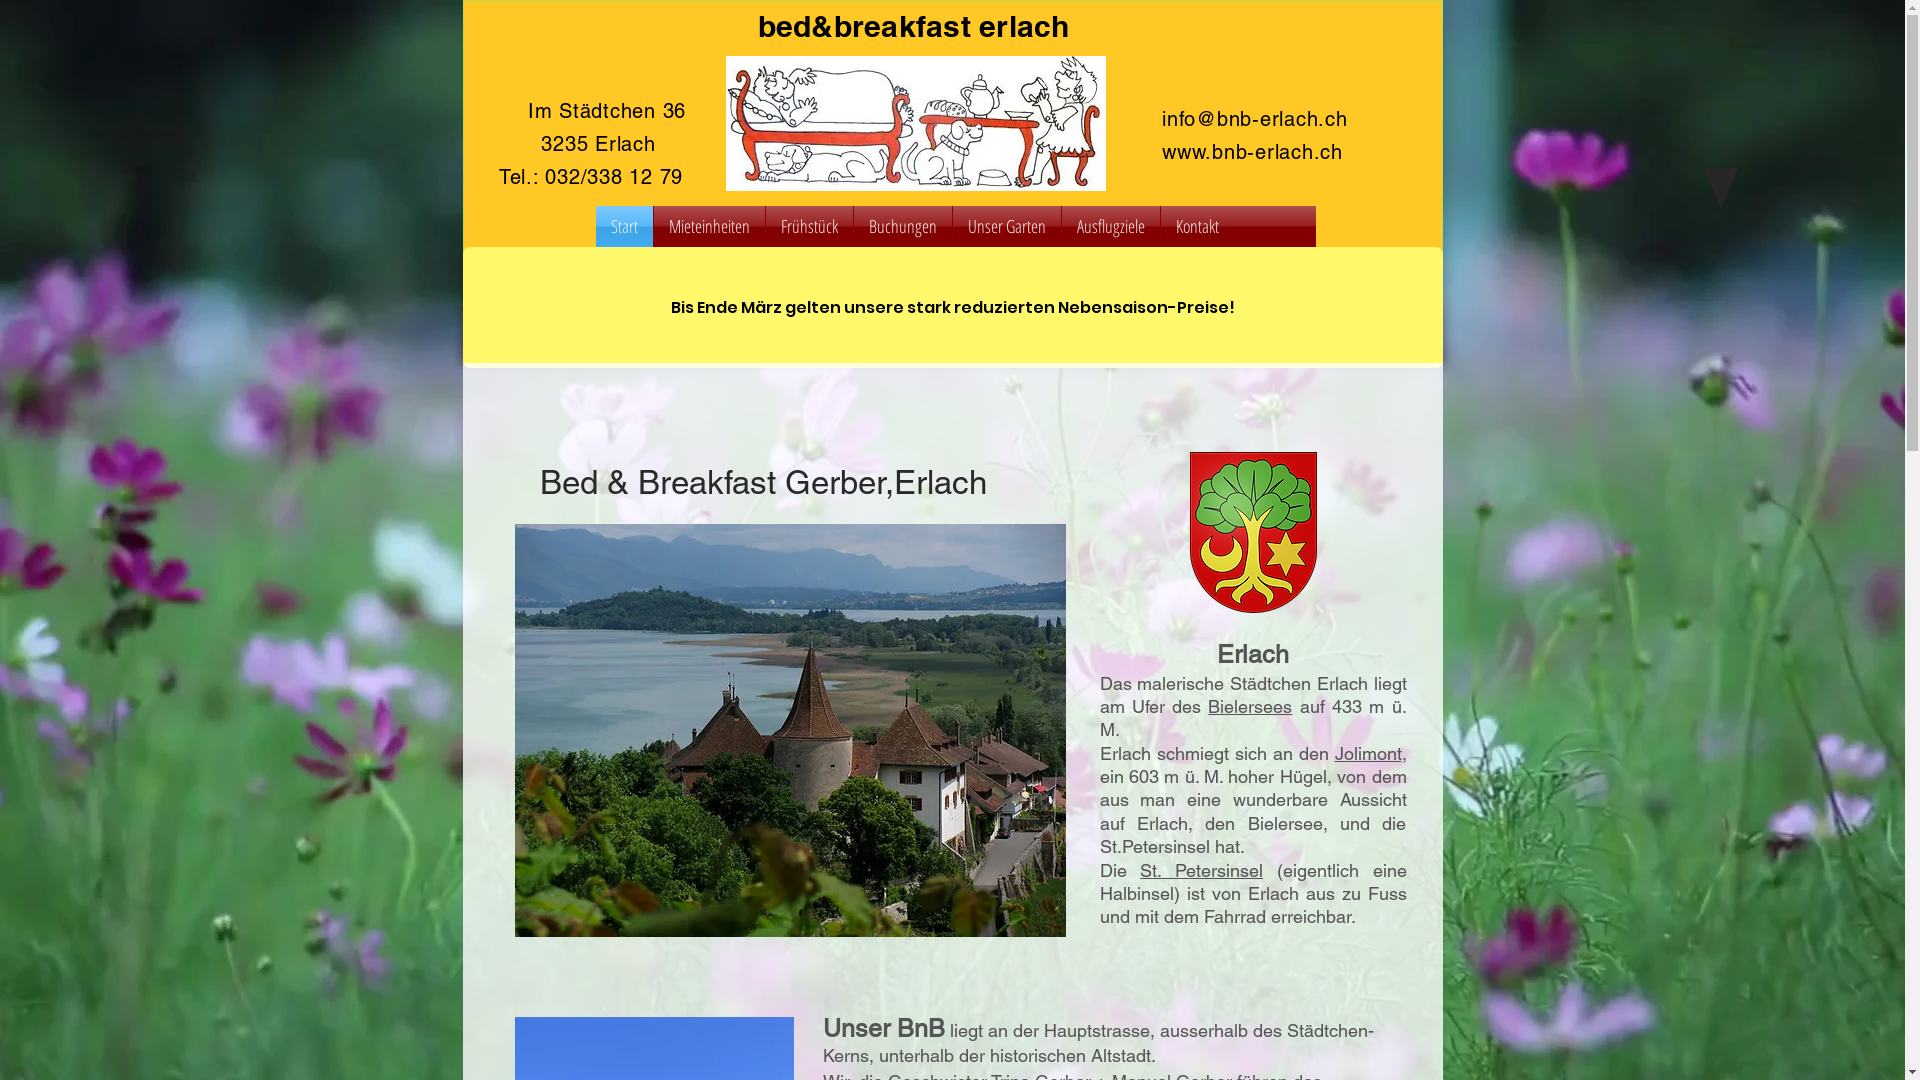 The height and width of the screenshot is (1080, 1920). What do you see at coordinates (1111, 226) in the screenshot?
I see `Ausflugziele` at bounding box center [1111, 226].